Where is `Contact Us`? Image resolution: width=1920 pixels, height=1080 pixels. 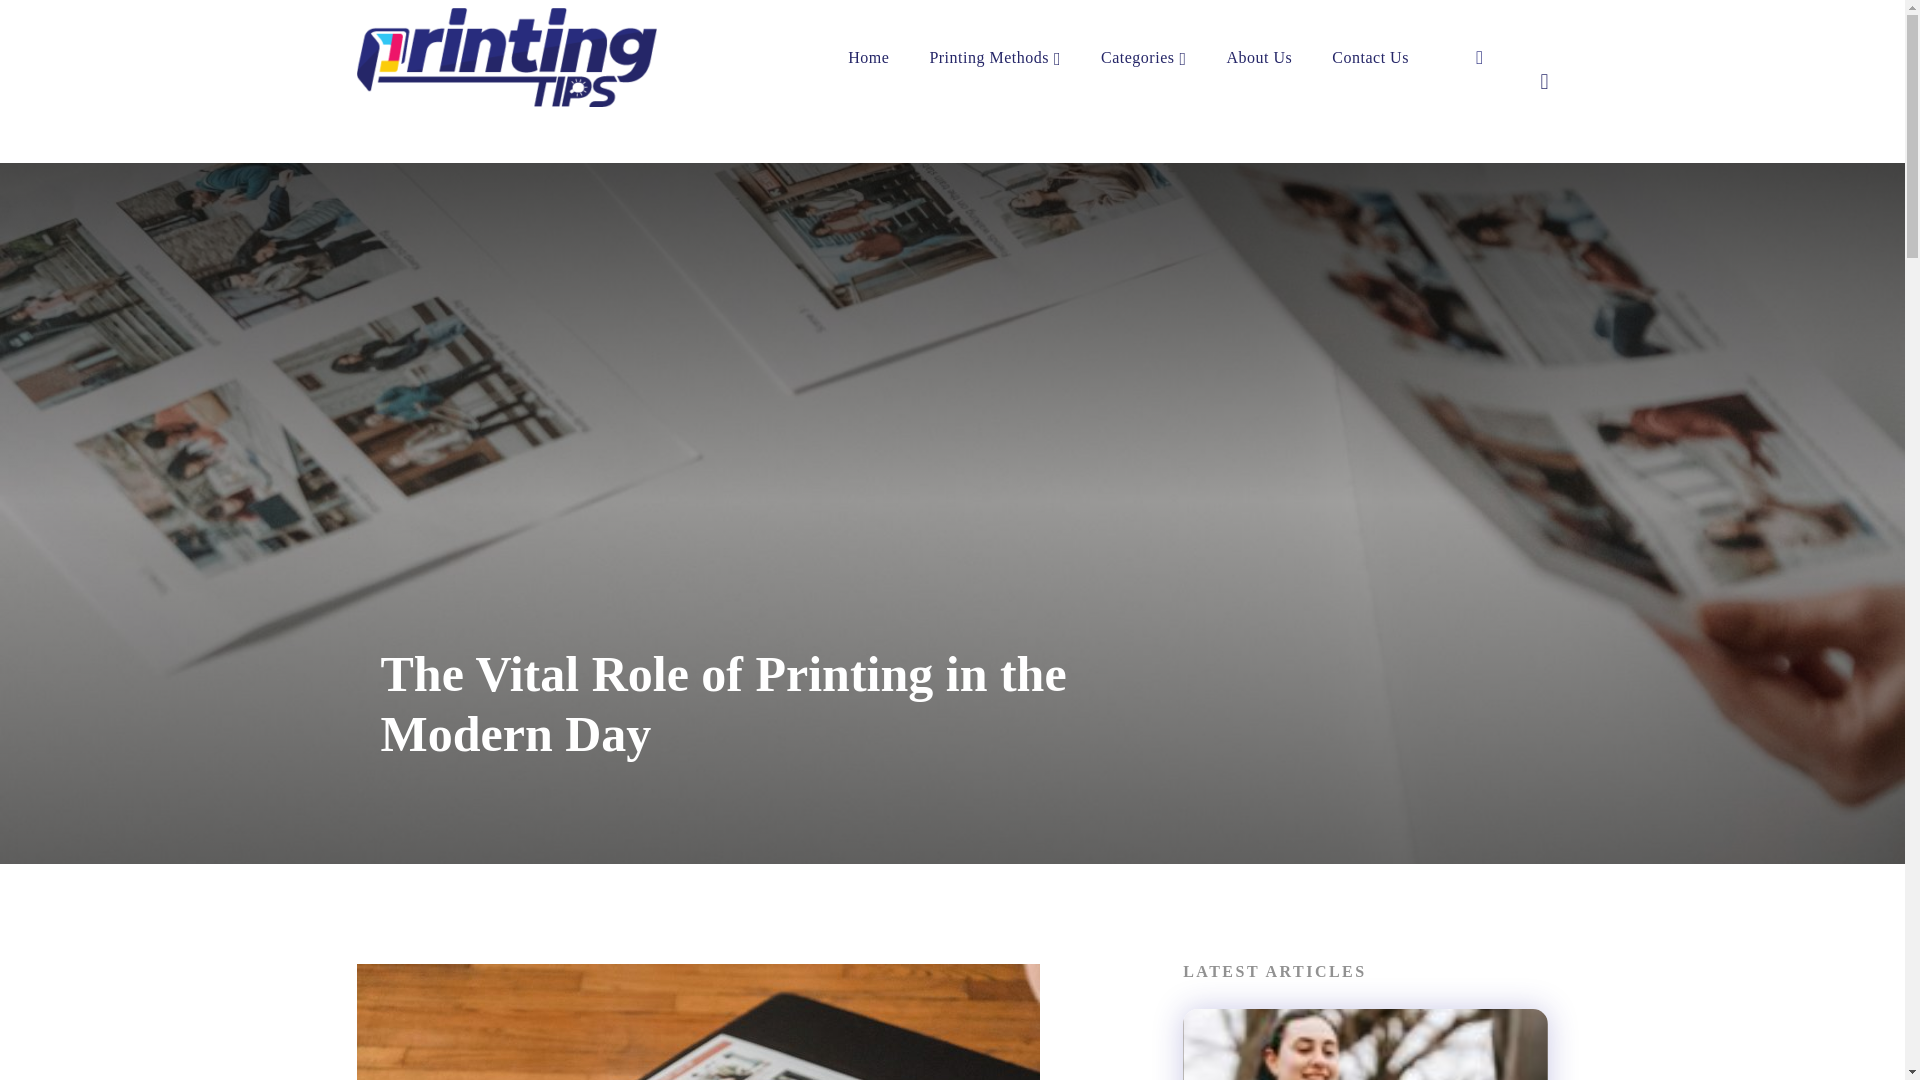
Contact Us is located at coordinates (1370, 57).